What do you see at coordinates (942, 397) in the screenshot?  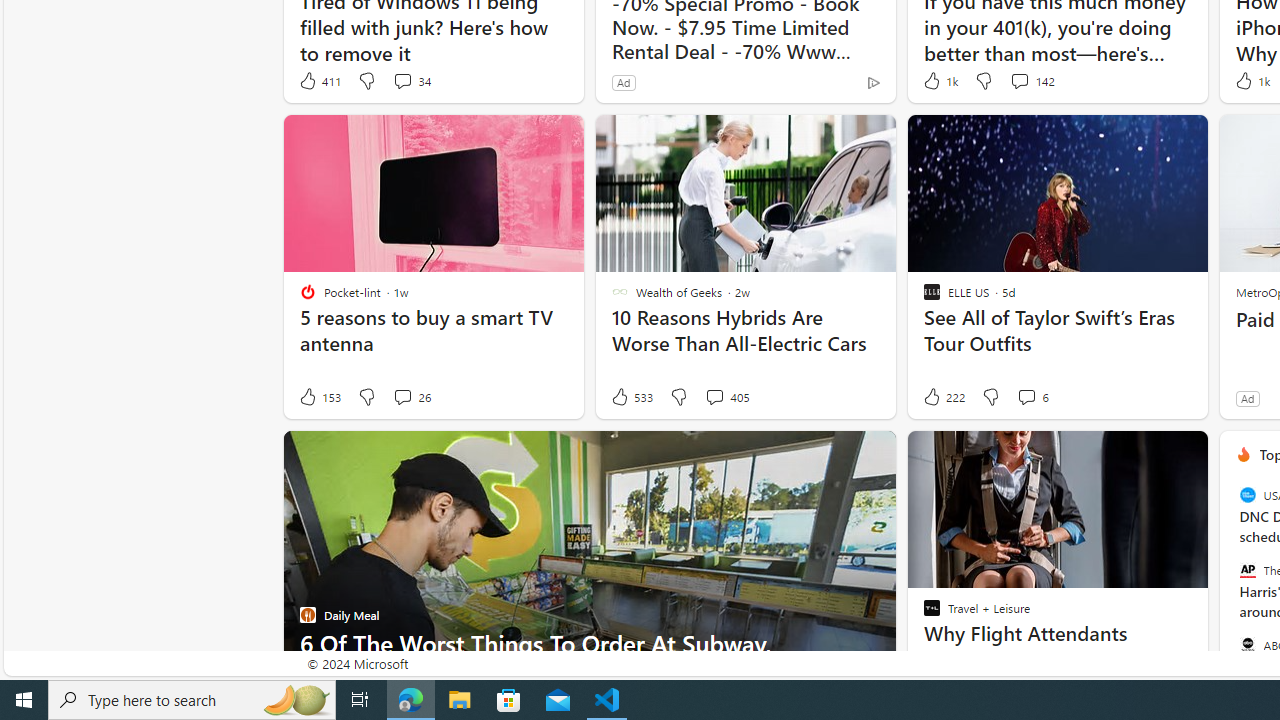 I see `222 Like` at bounding box center [942, 397].